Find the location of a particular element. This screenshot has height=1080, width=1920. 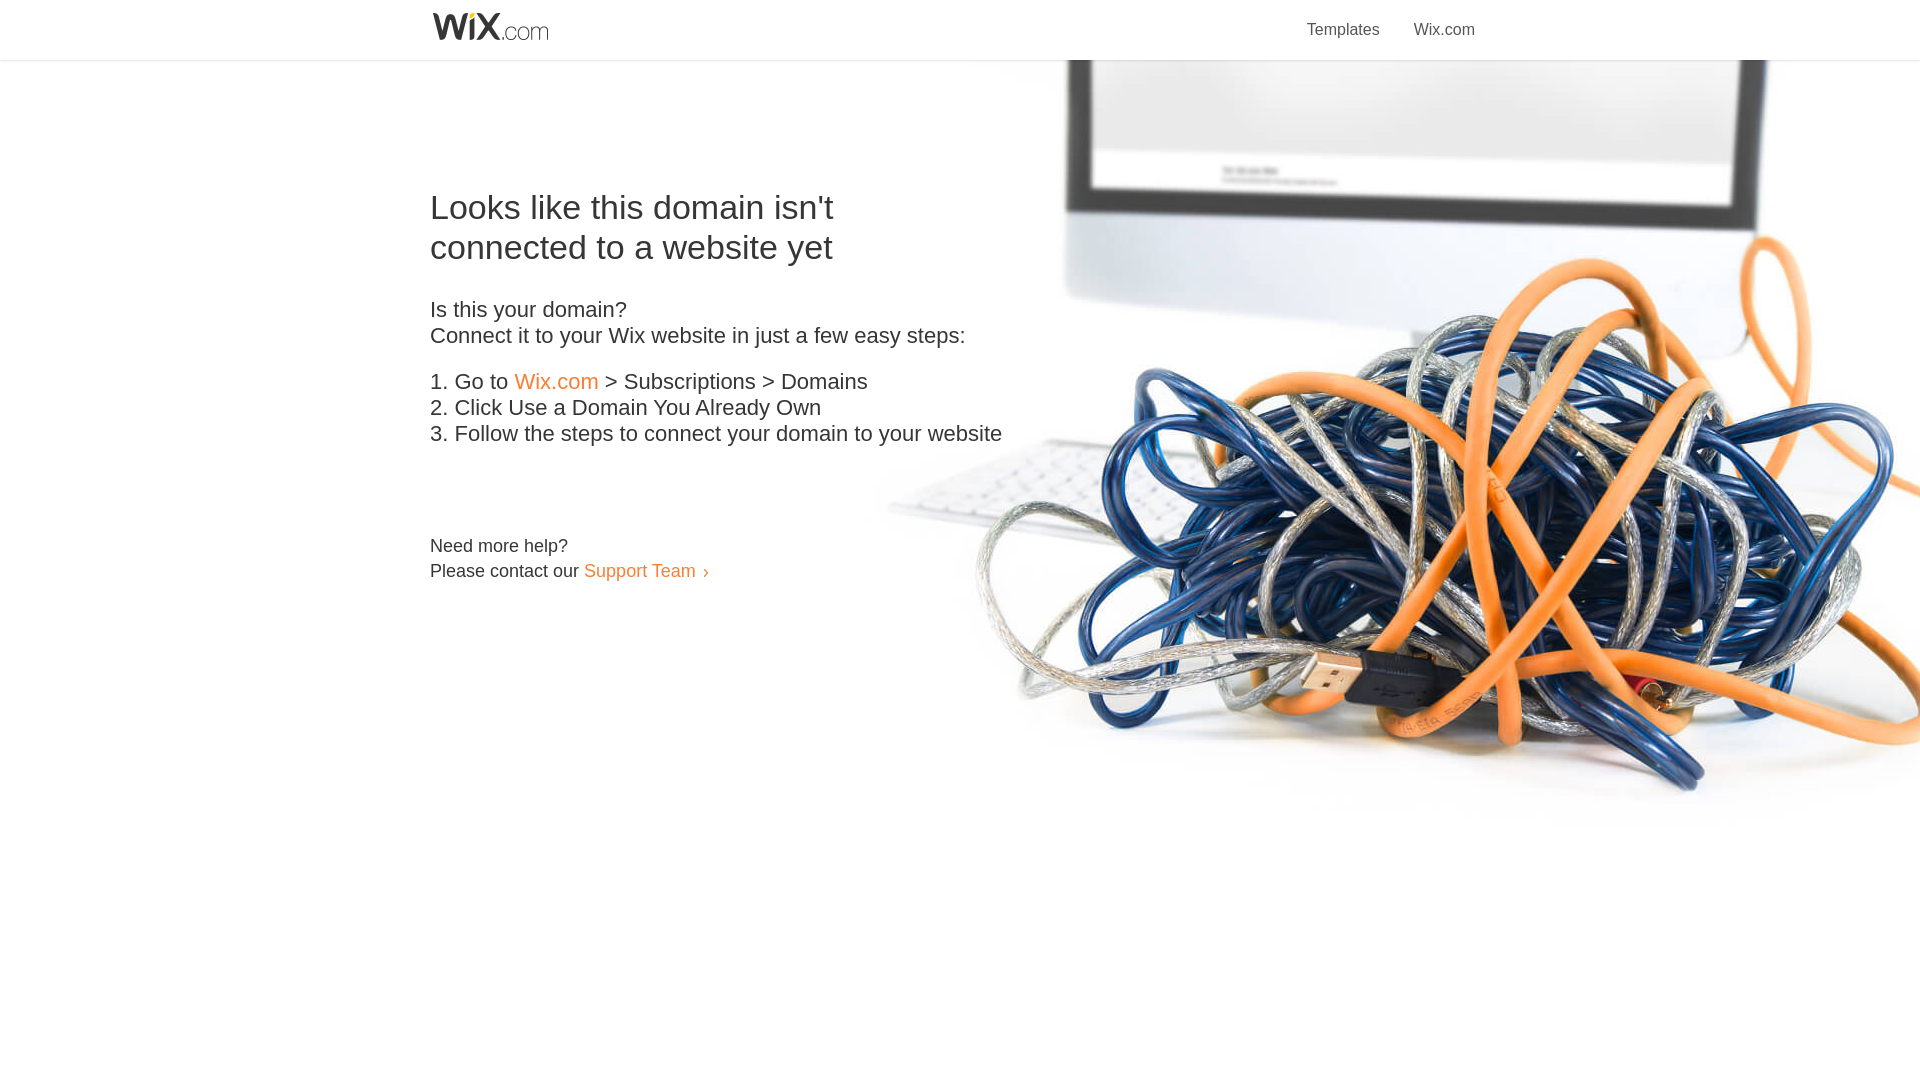

Support Team is located at coordinates (639, 570).